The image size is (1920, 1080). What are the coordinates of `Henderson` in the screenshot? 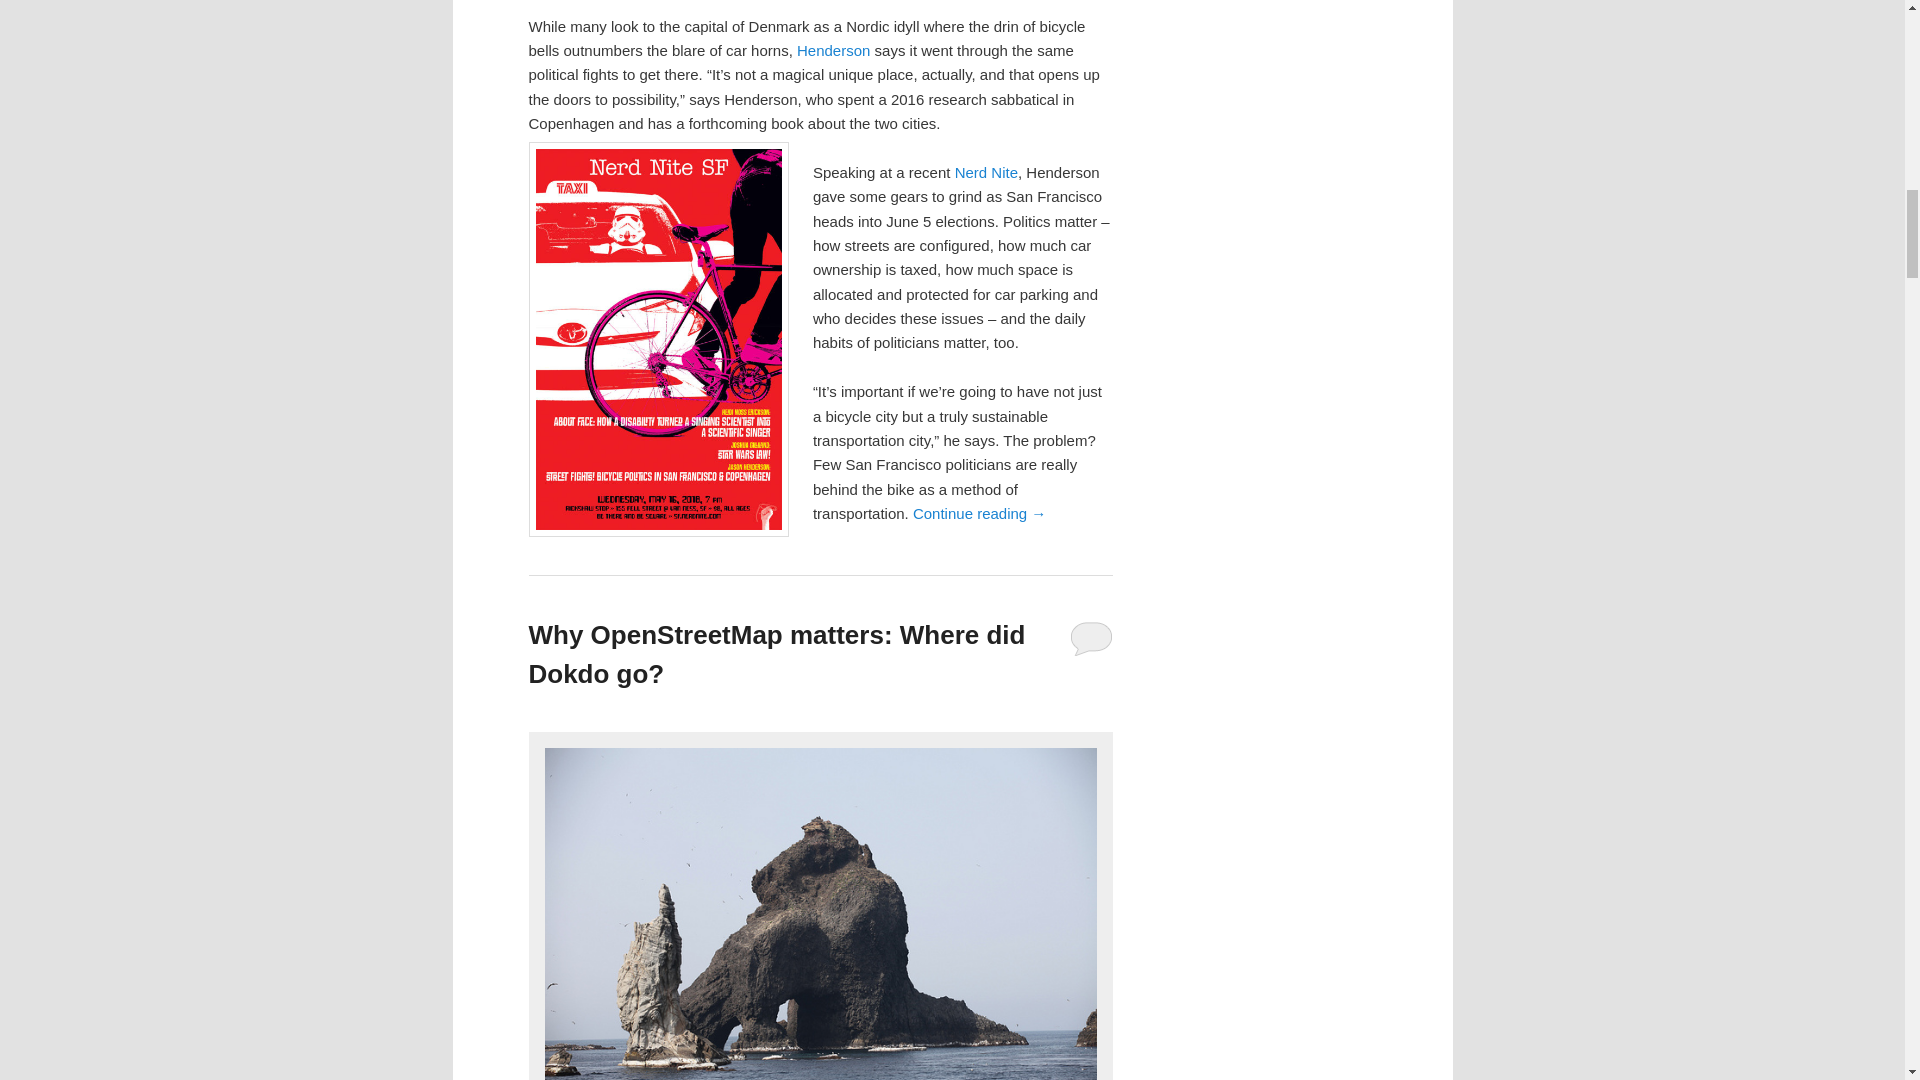 It's located at (832, 50).